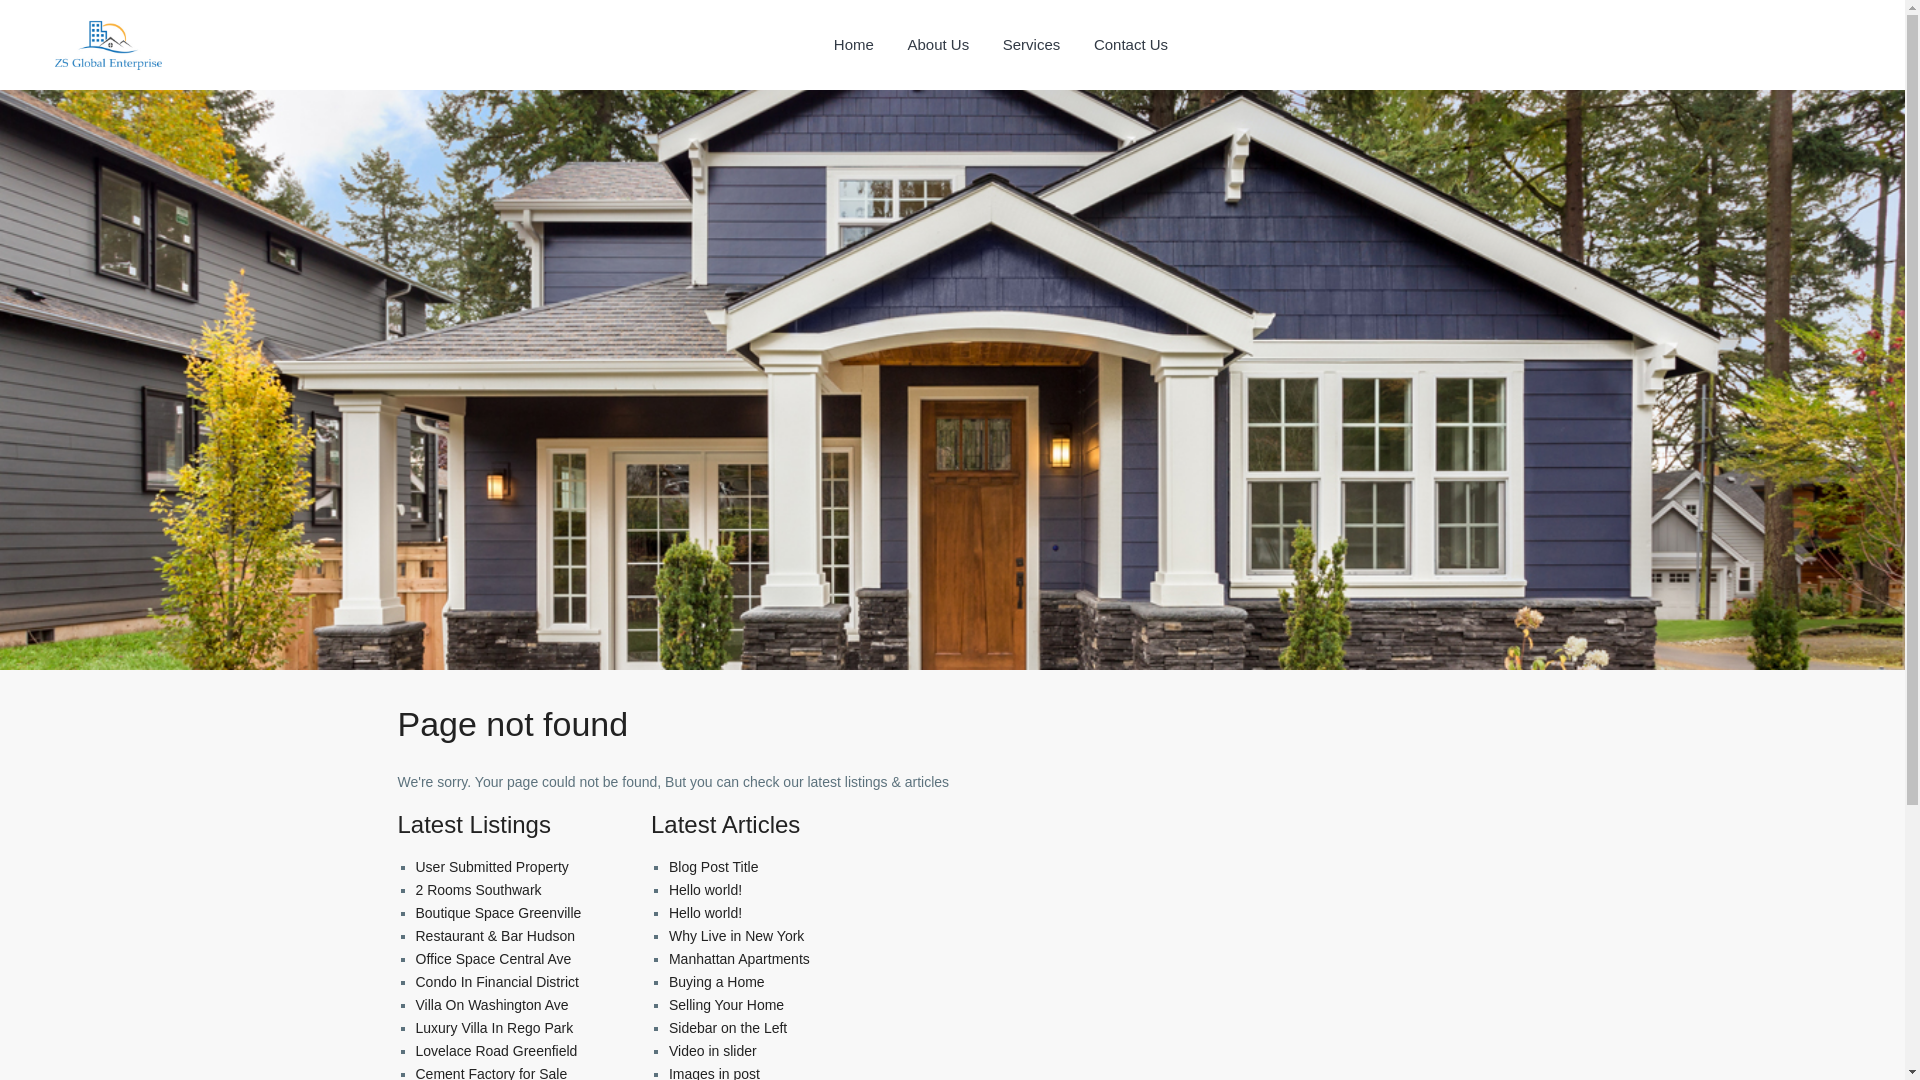 This screenshot has height=1080, width=1920. What do you see at coordinates (492, 1072) in the screenshot?
I see `Cement Factory for Sale` at bounding box center [492, 1072].